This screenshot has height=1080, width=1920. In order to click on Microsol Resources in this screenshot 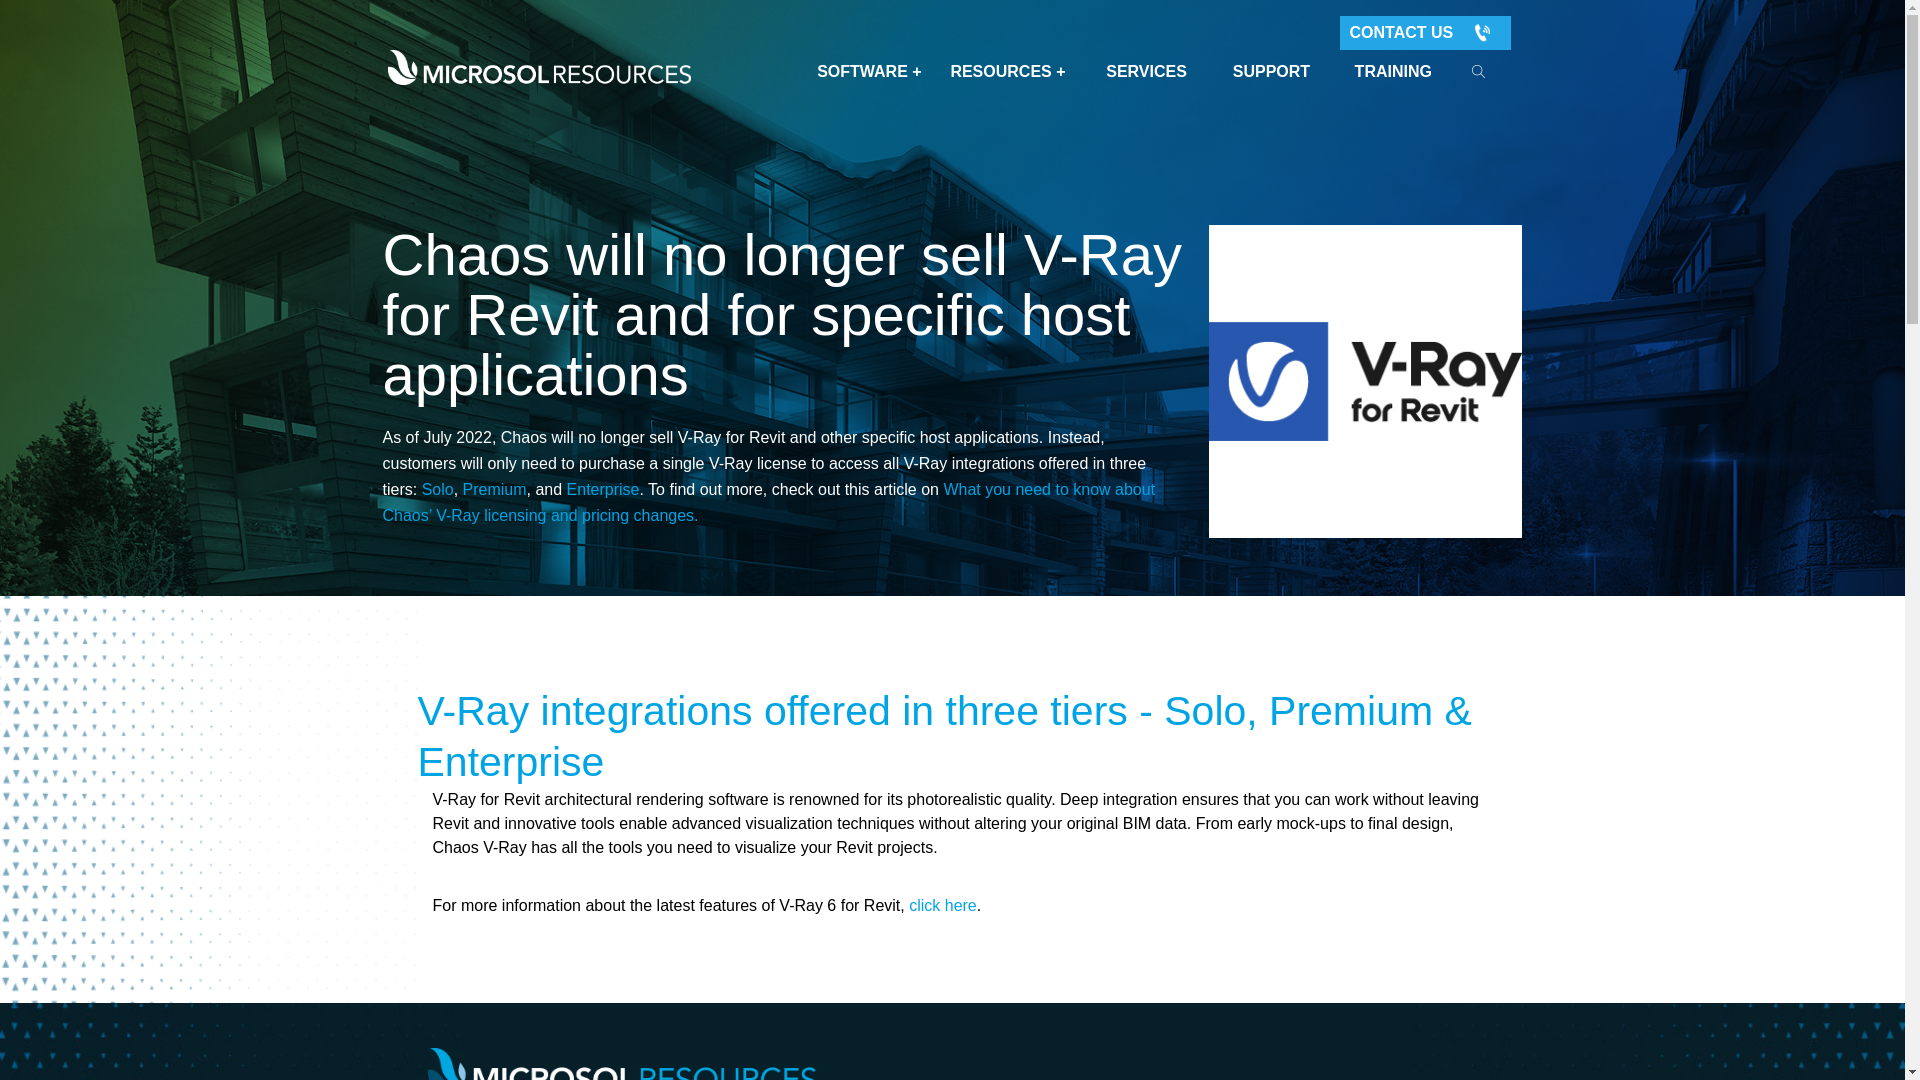, I will do `click(622, 1064)`.